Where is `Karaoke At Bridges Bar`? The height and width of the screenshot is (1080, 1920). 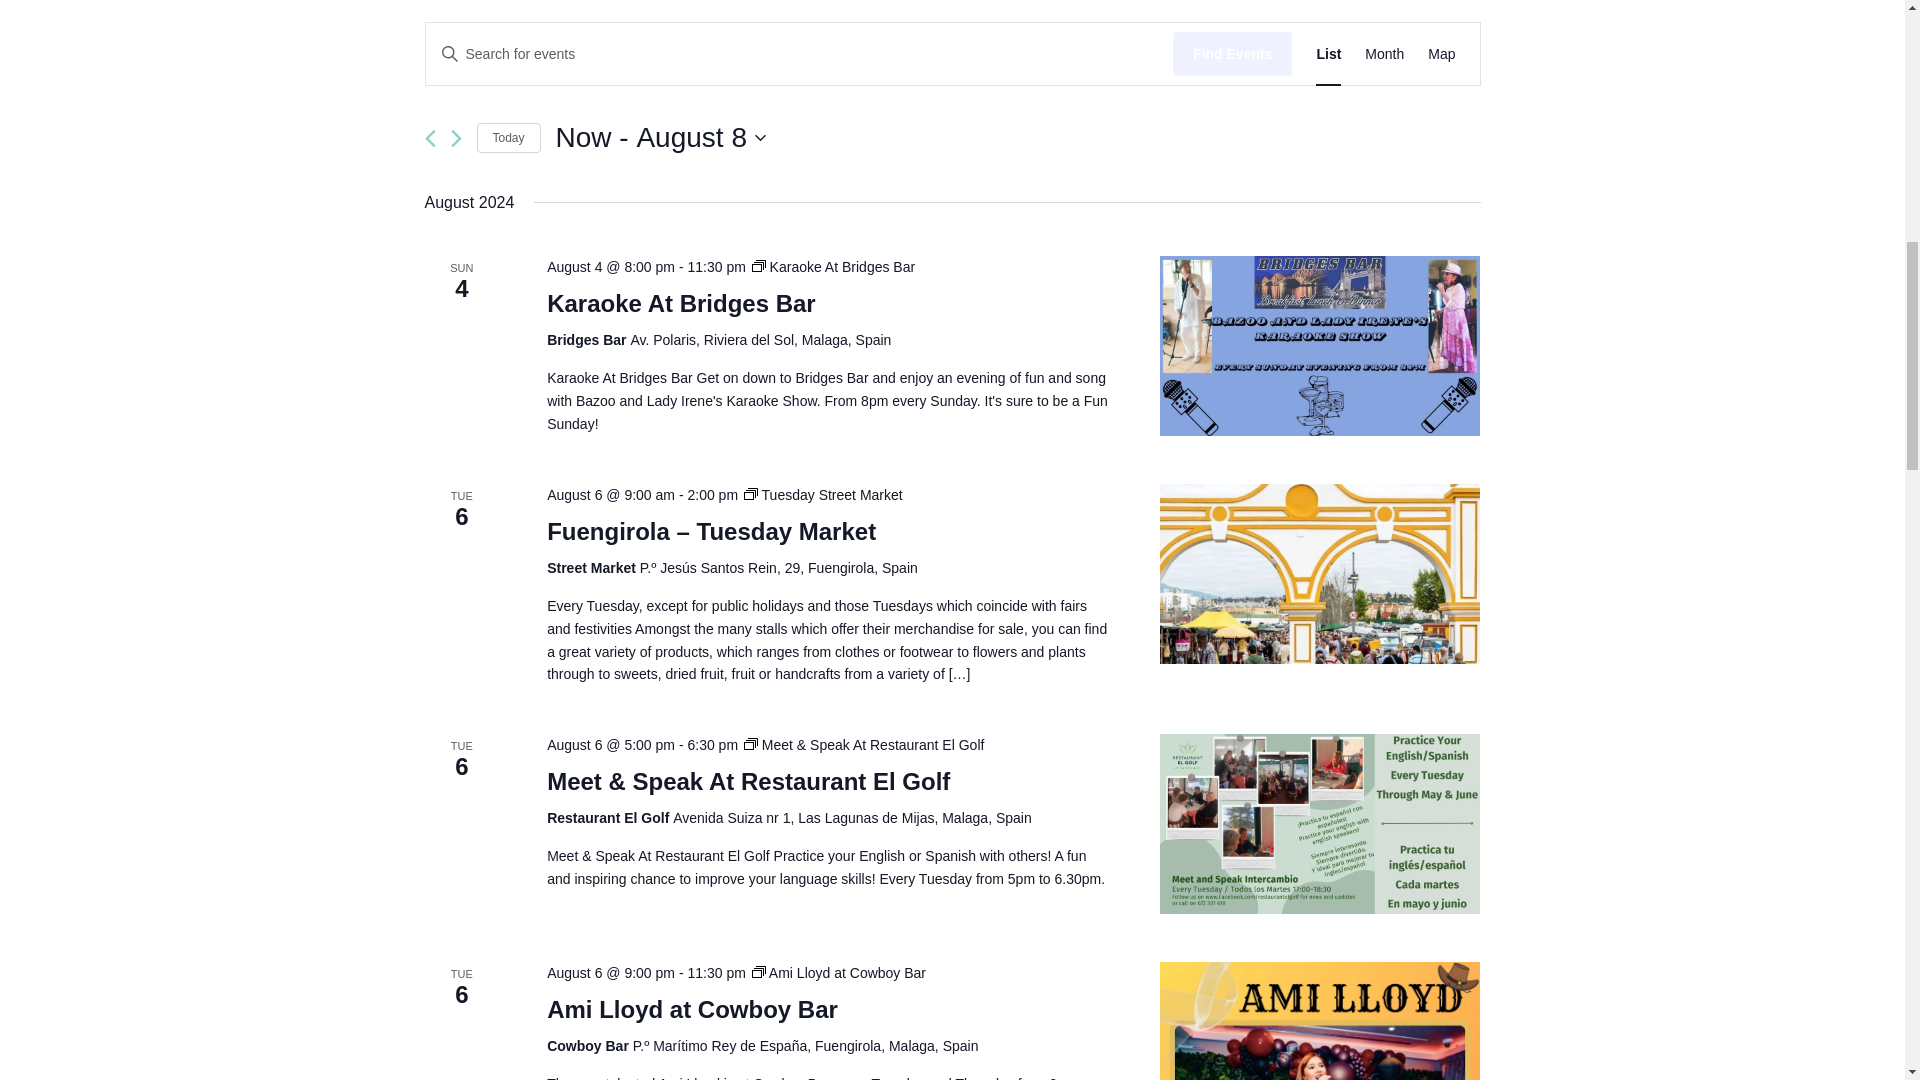 Karaoke At Bridges Bar is located at coordinates (682, 304).